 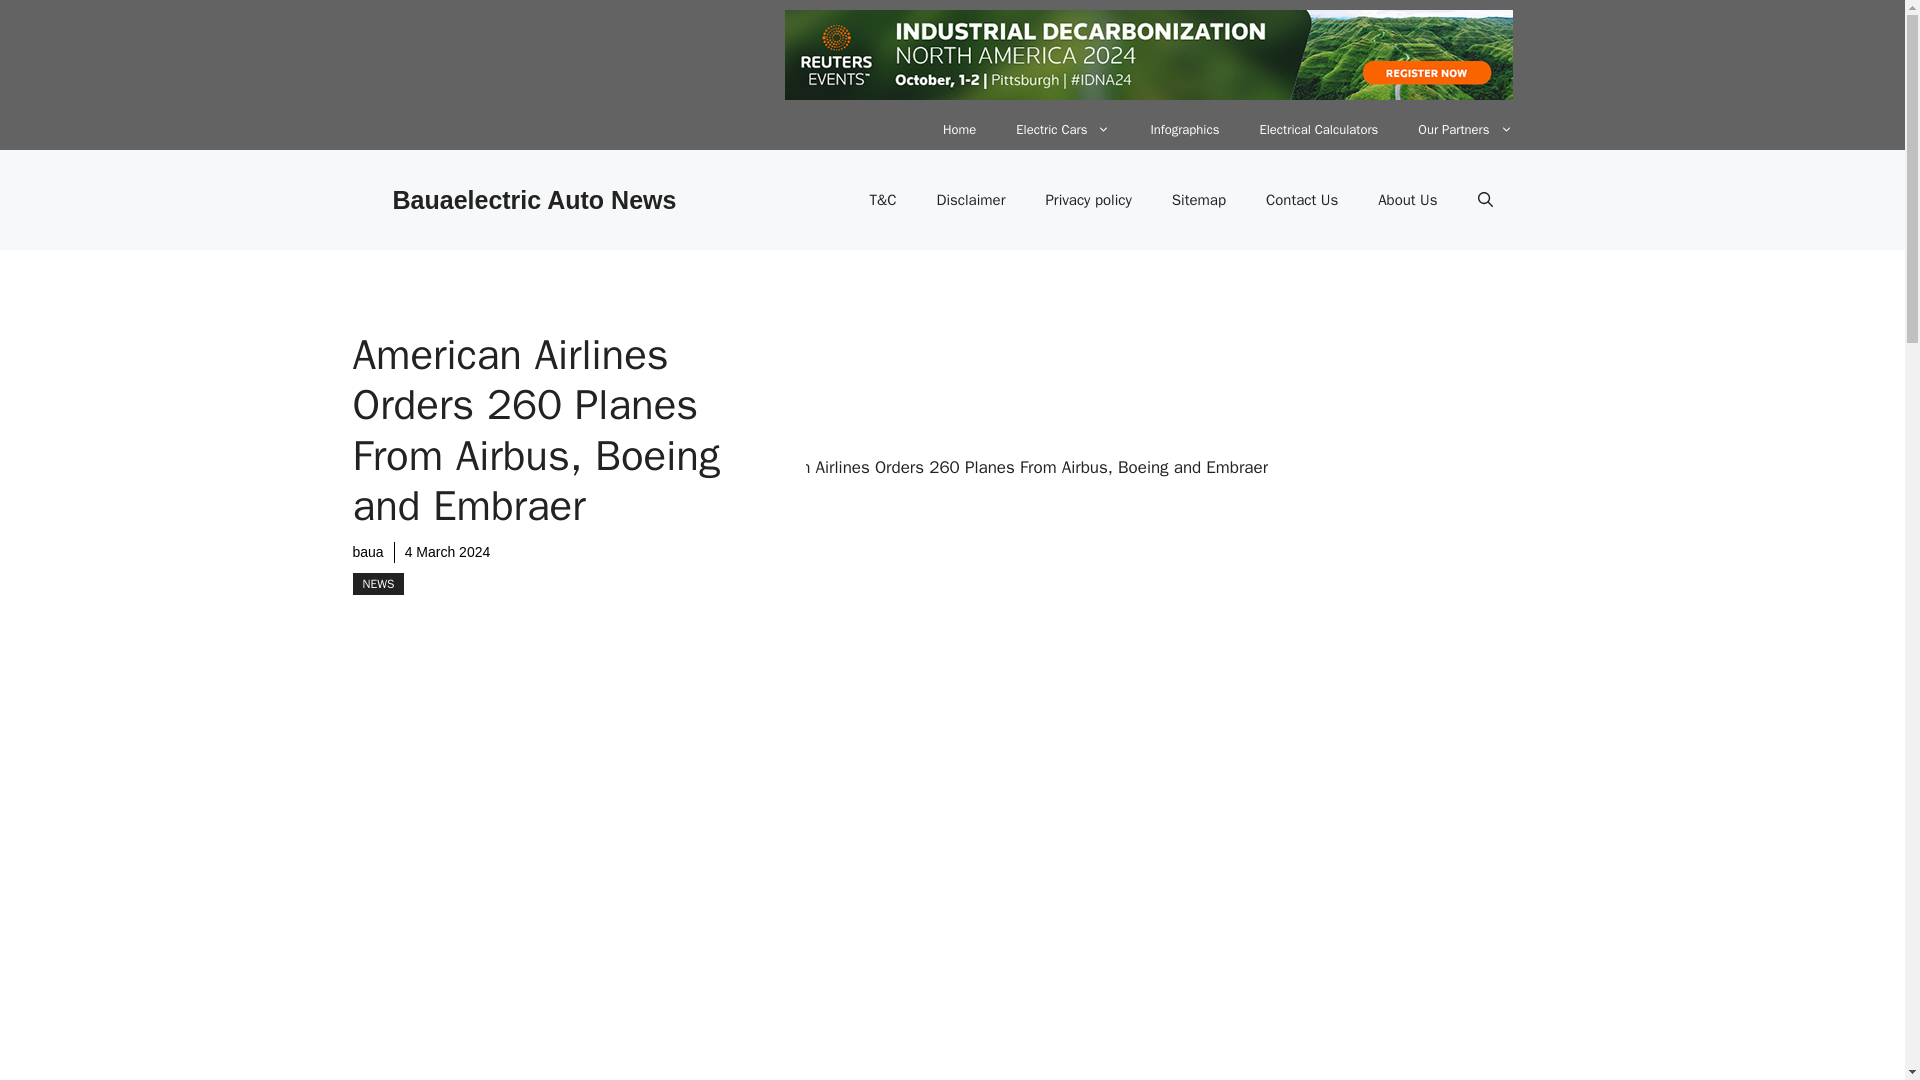 What do you see at coordinates (1184, 130) in the screenshot?
I see `Infographics` at bounding box center [1184, 130].